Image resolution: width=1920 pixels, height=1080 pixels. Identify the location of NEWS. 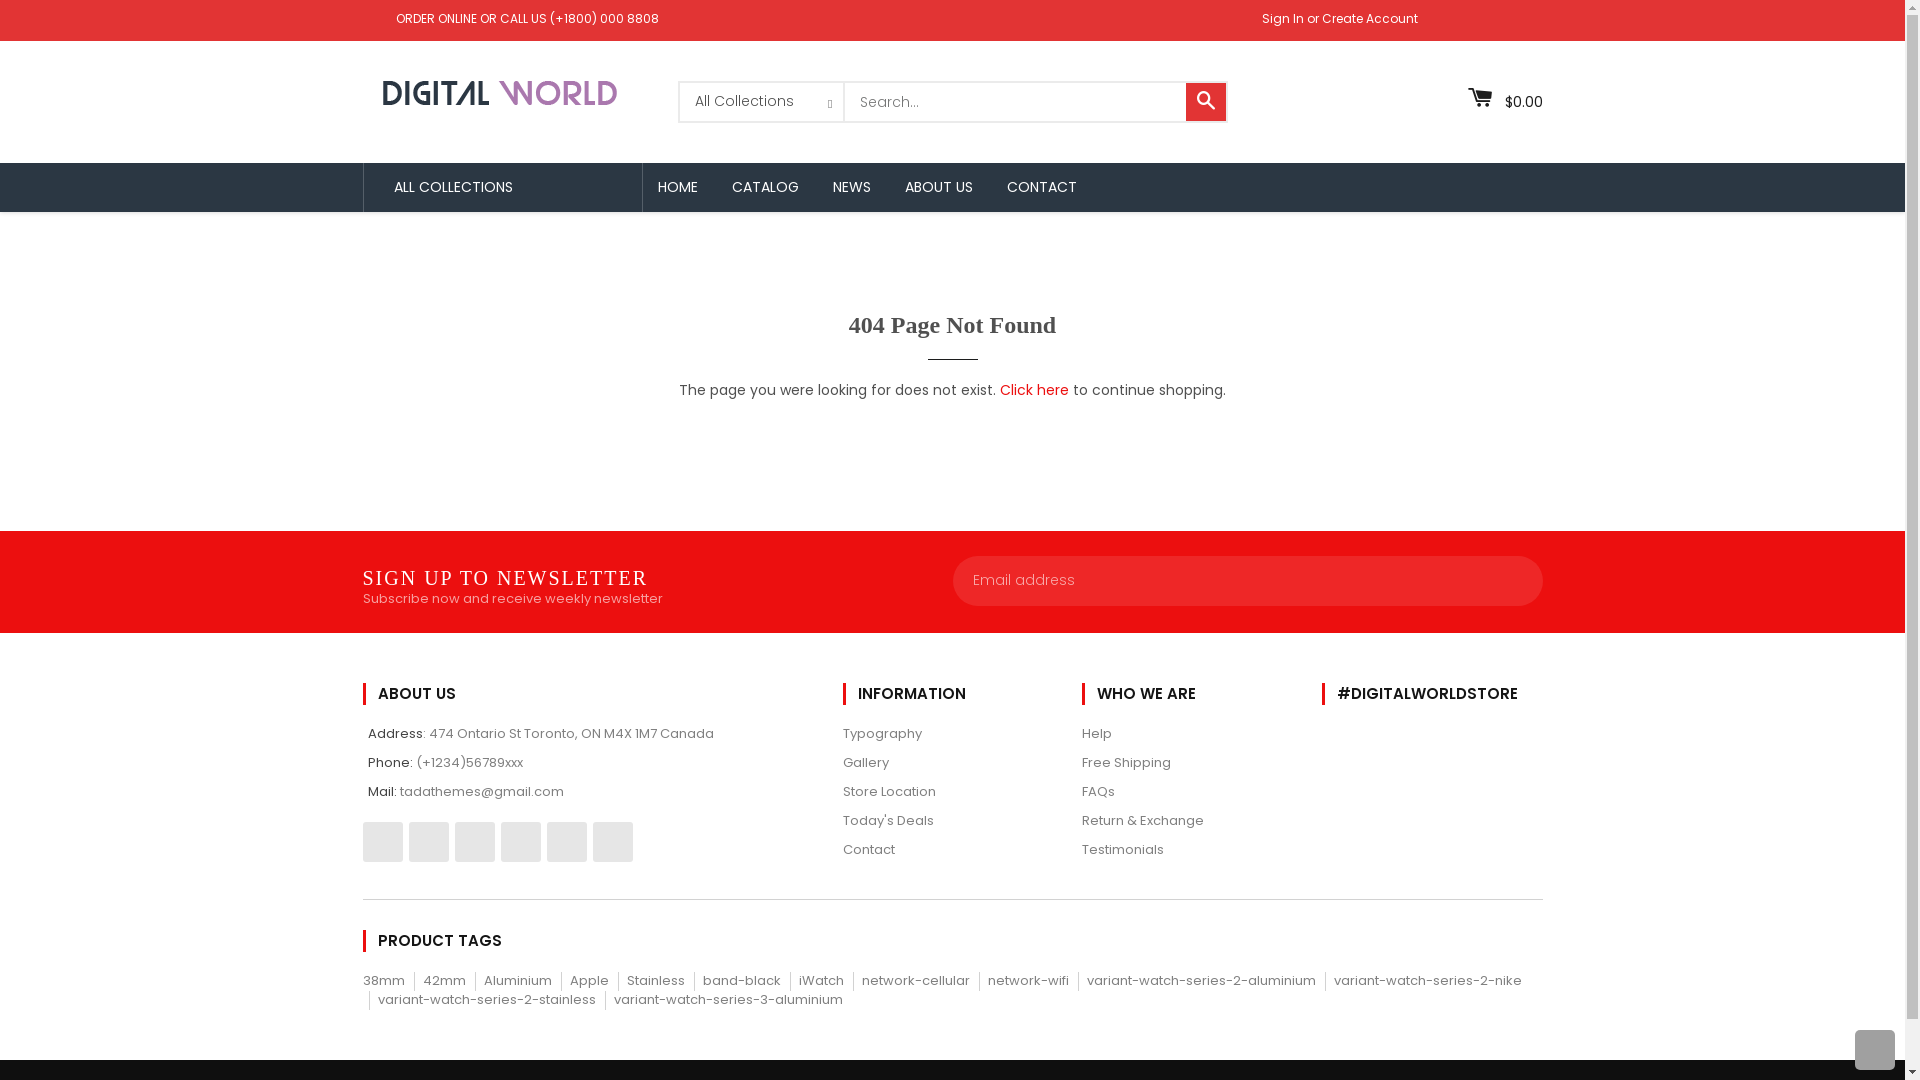
(852, 187).